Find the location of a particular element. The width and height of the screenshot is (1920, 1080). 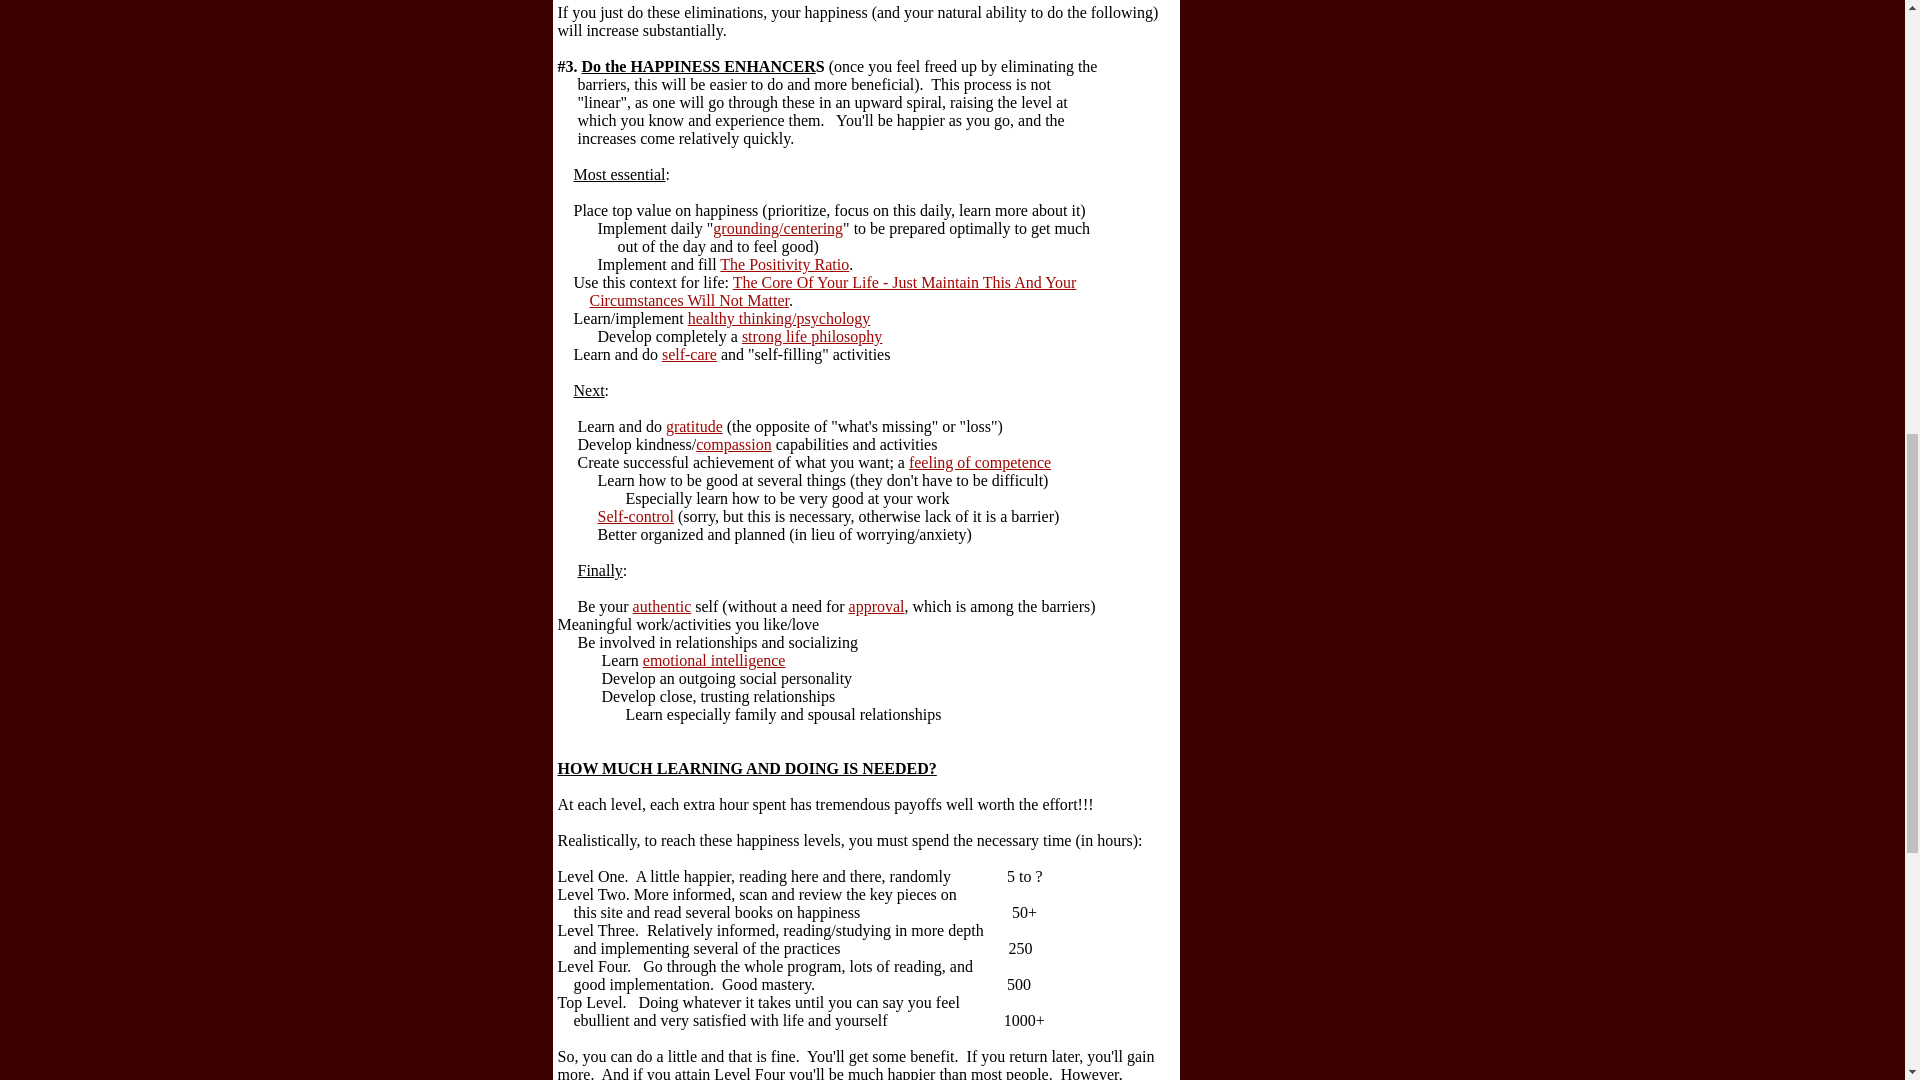

The Positivity Ratio is located at coordinates (784, 264).